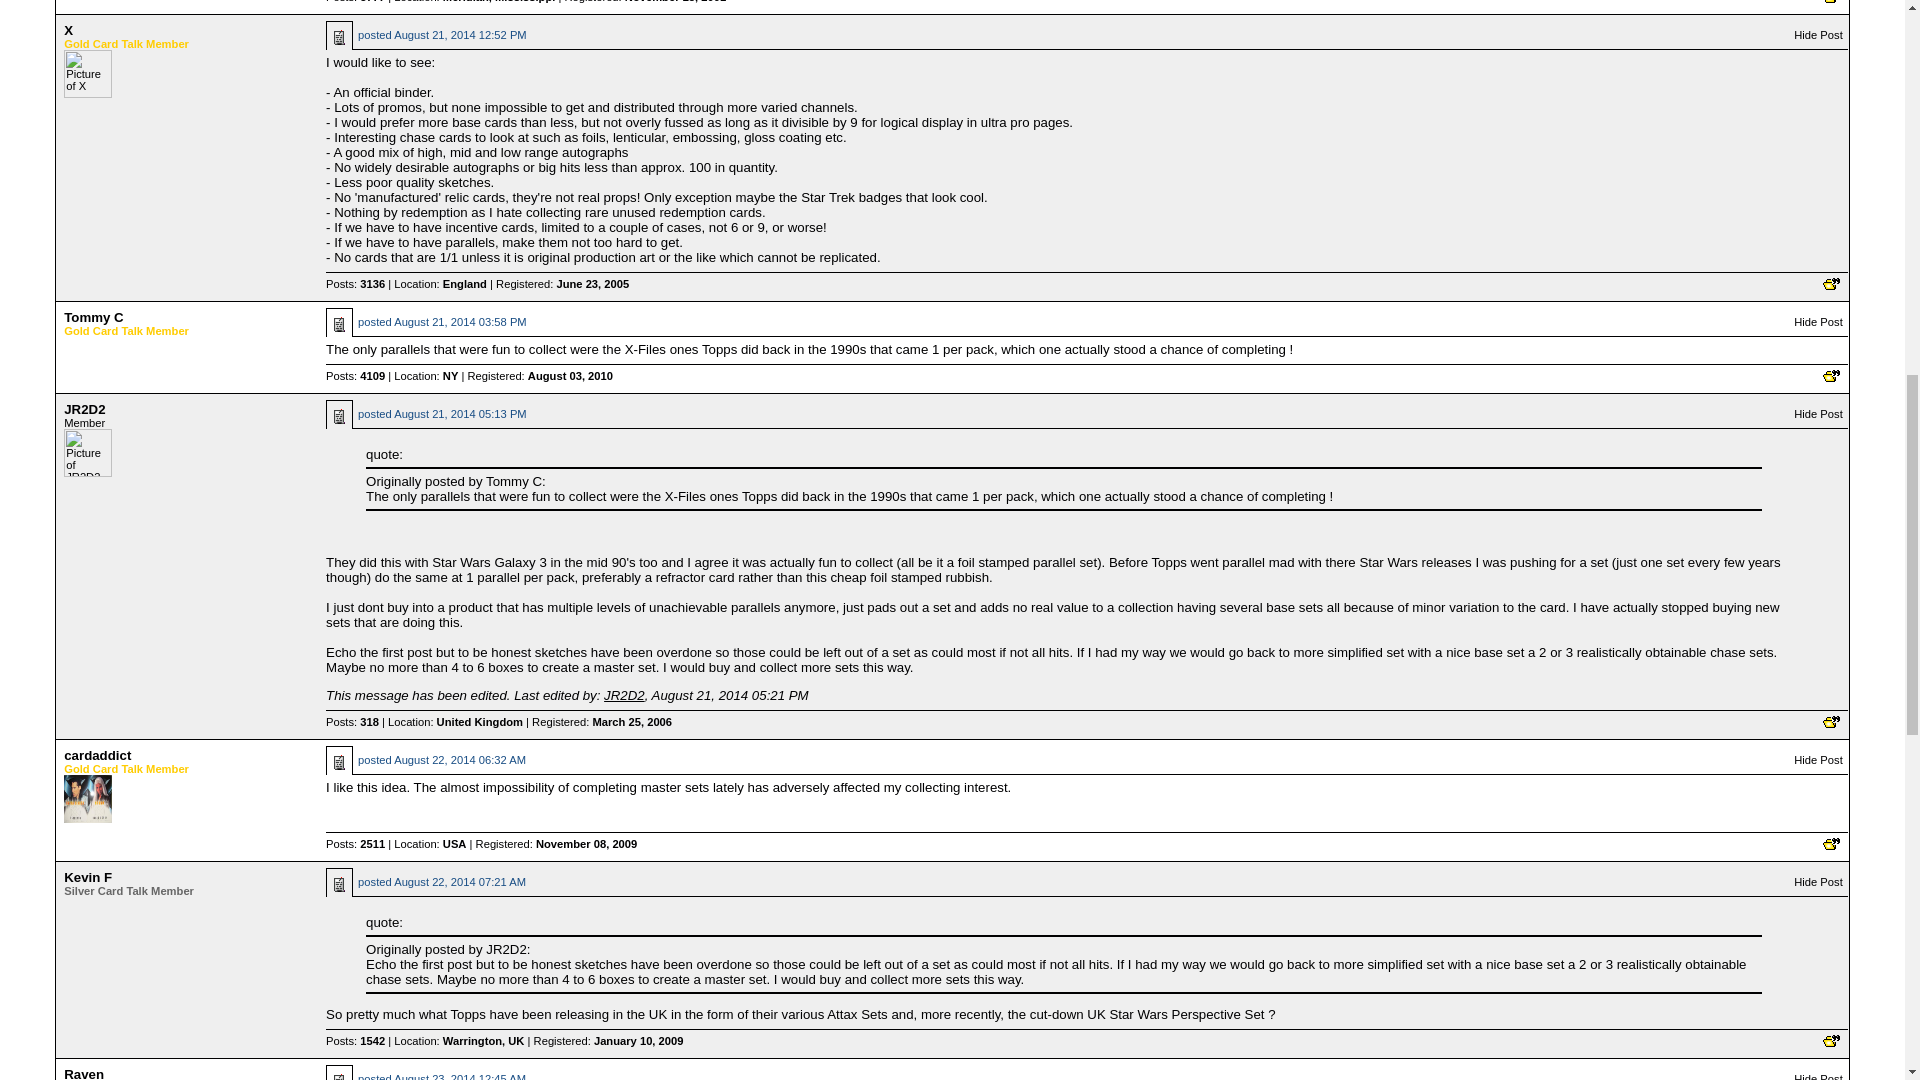 The height and width of the screenshot is (1080, 1920). What do you see at coordinates (1830, 284) in the screenshot?
I see `Reply With Quote` at bounding box center [1830, 284].